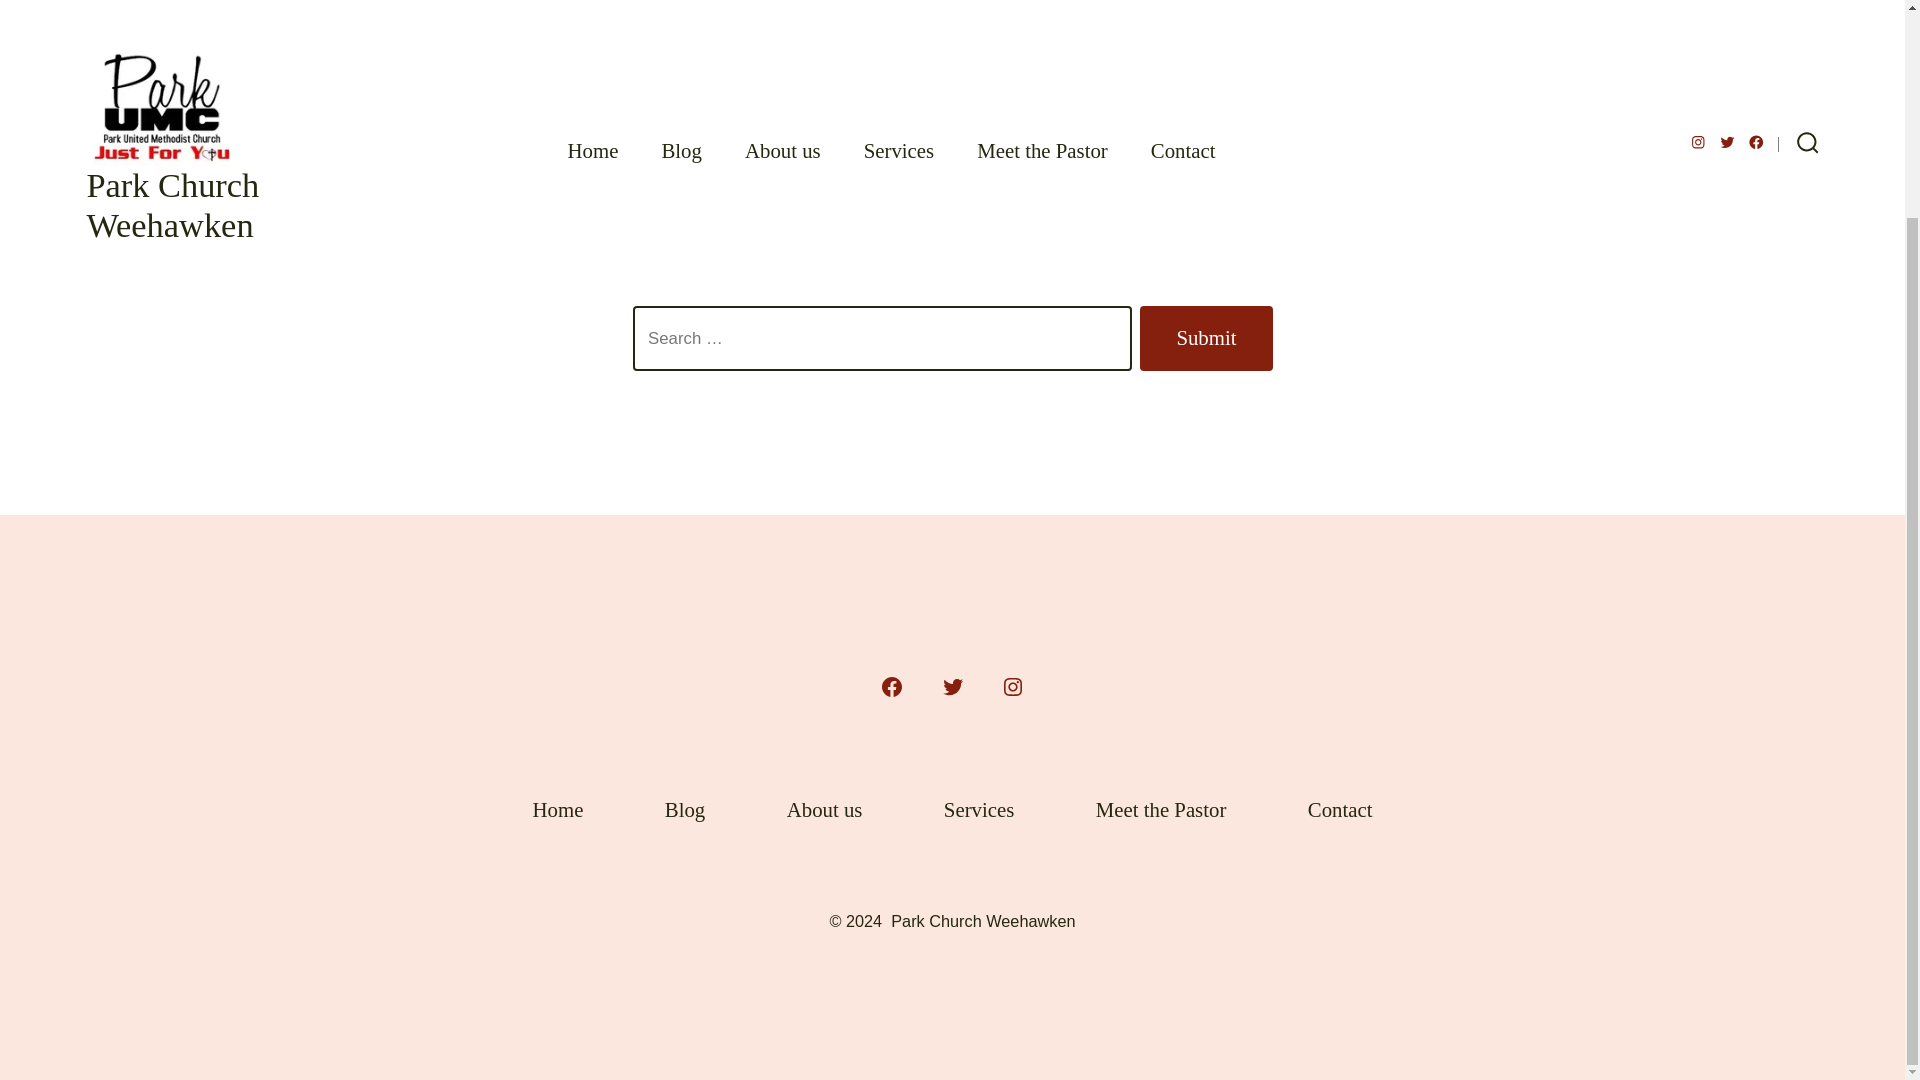 This screenshot has width=1920, height=1080. What do you see at coordinates (1160, 810) in the screenshot?
I see `Meet the Pastor` at bounding box center [1160, 810].